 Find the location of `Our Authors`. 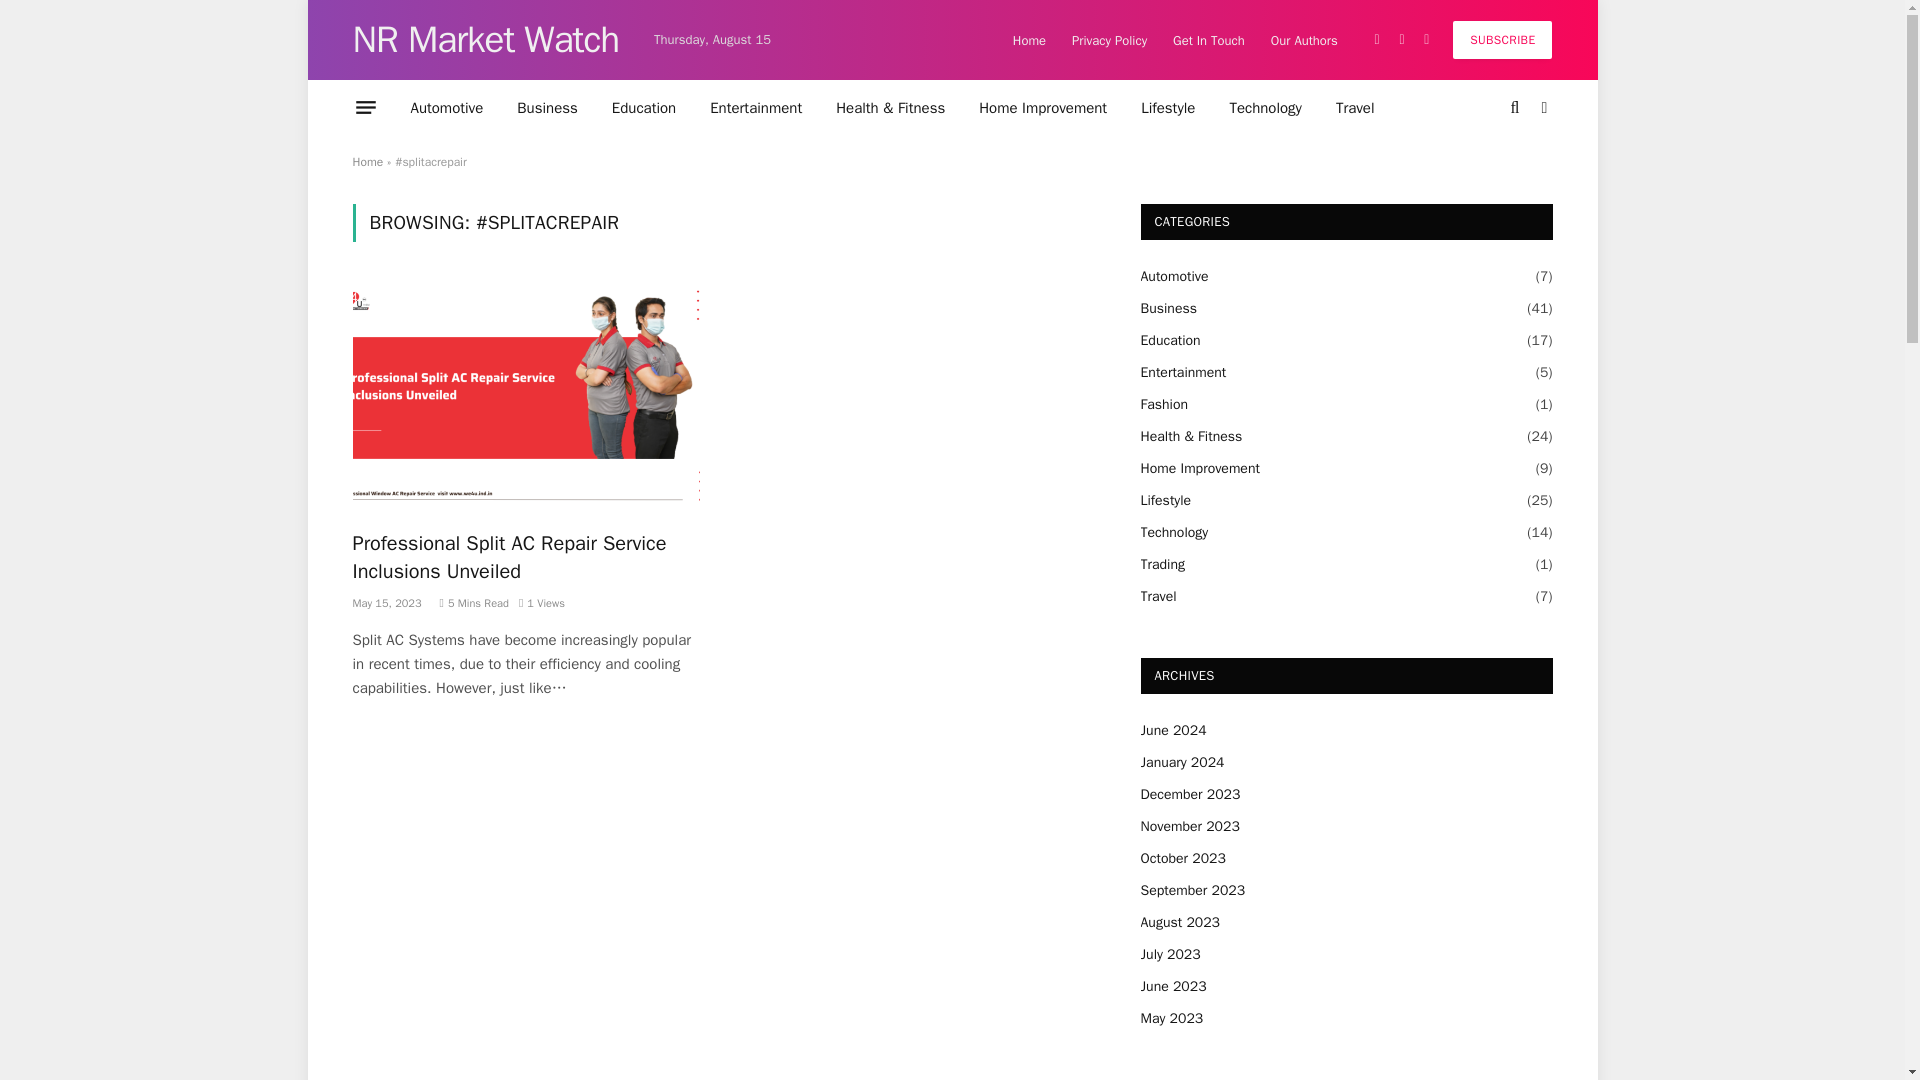

Our Authors is located at coordinates (1304, 40).